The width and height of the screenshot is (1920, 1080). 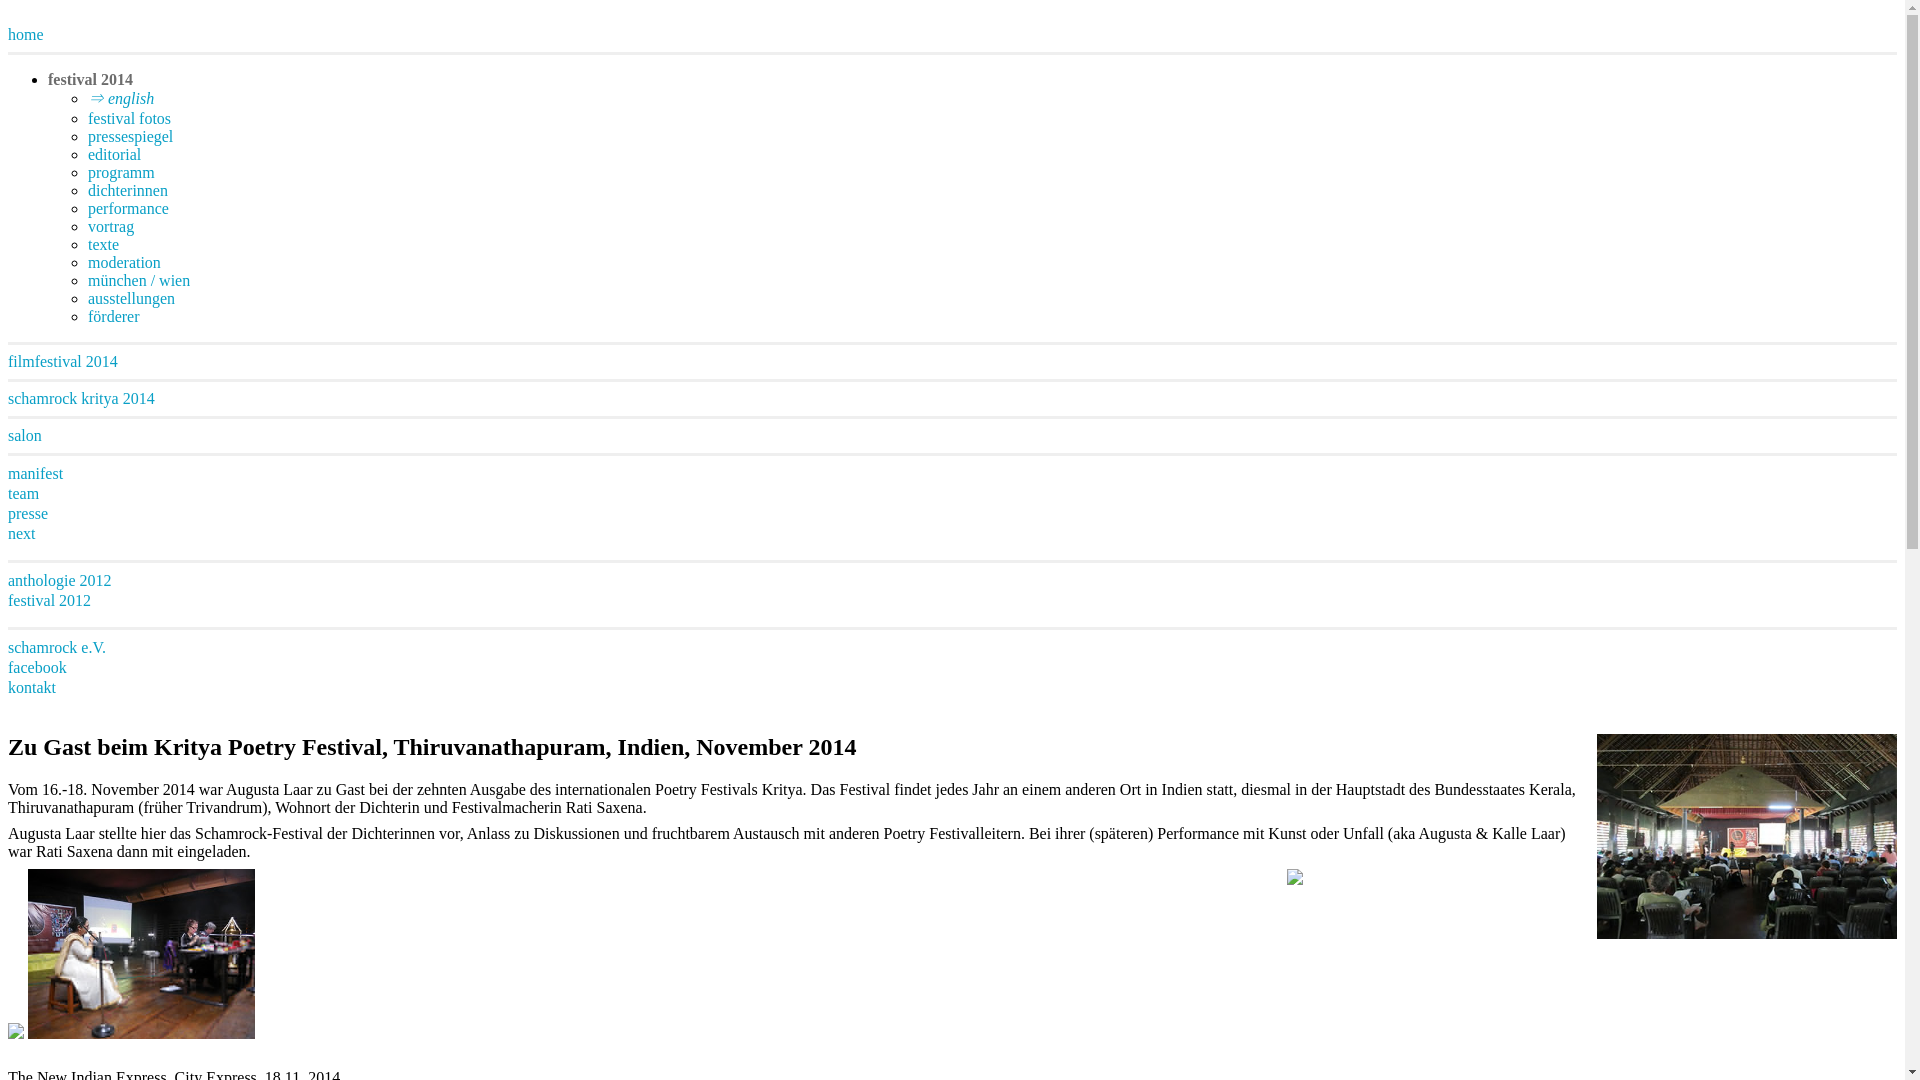 I want to click on schamrock e.V., so click(x=56, y=647).